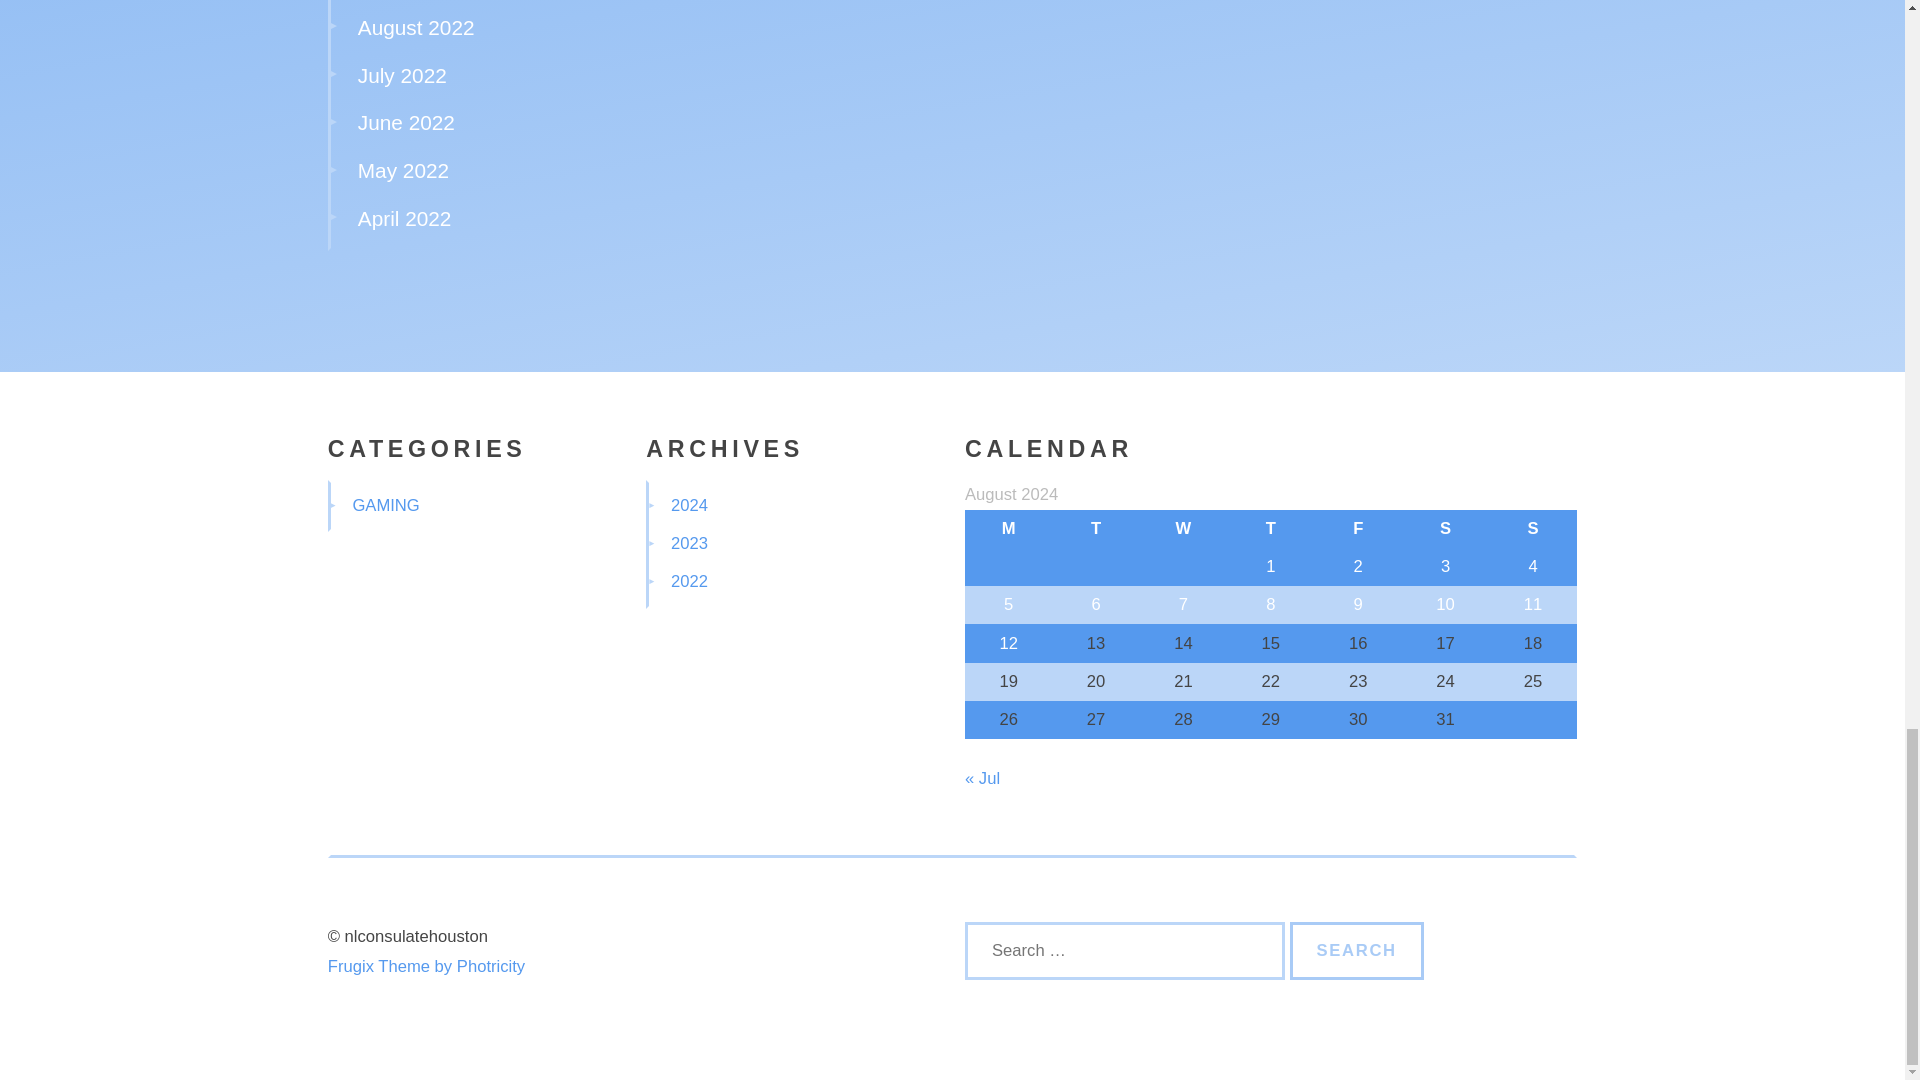 The image size is (1920, 1080). I want to click on Monday, so click(1008, 528).